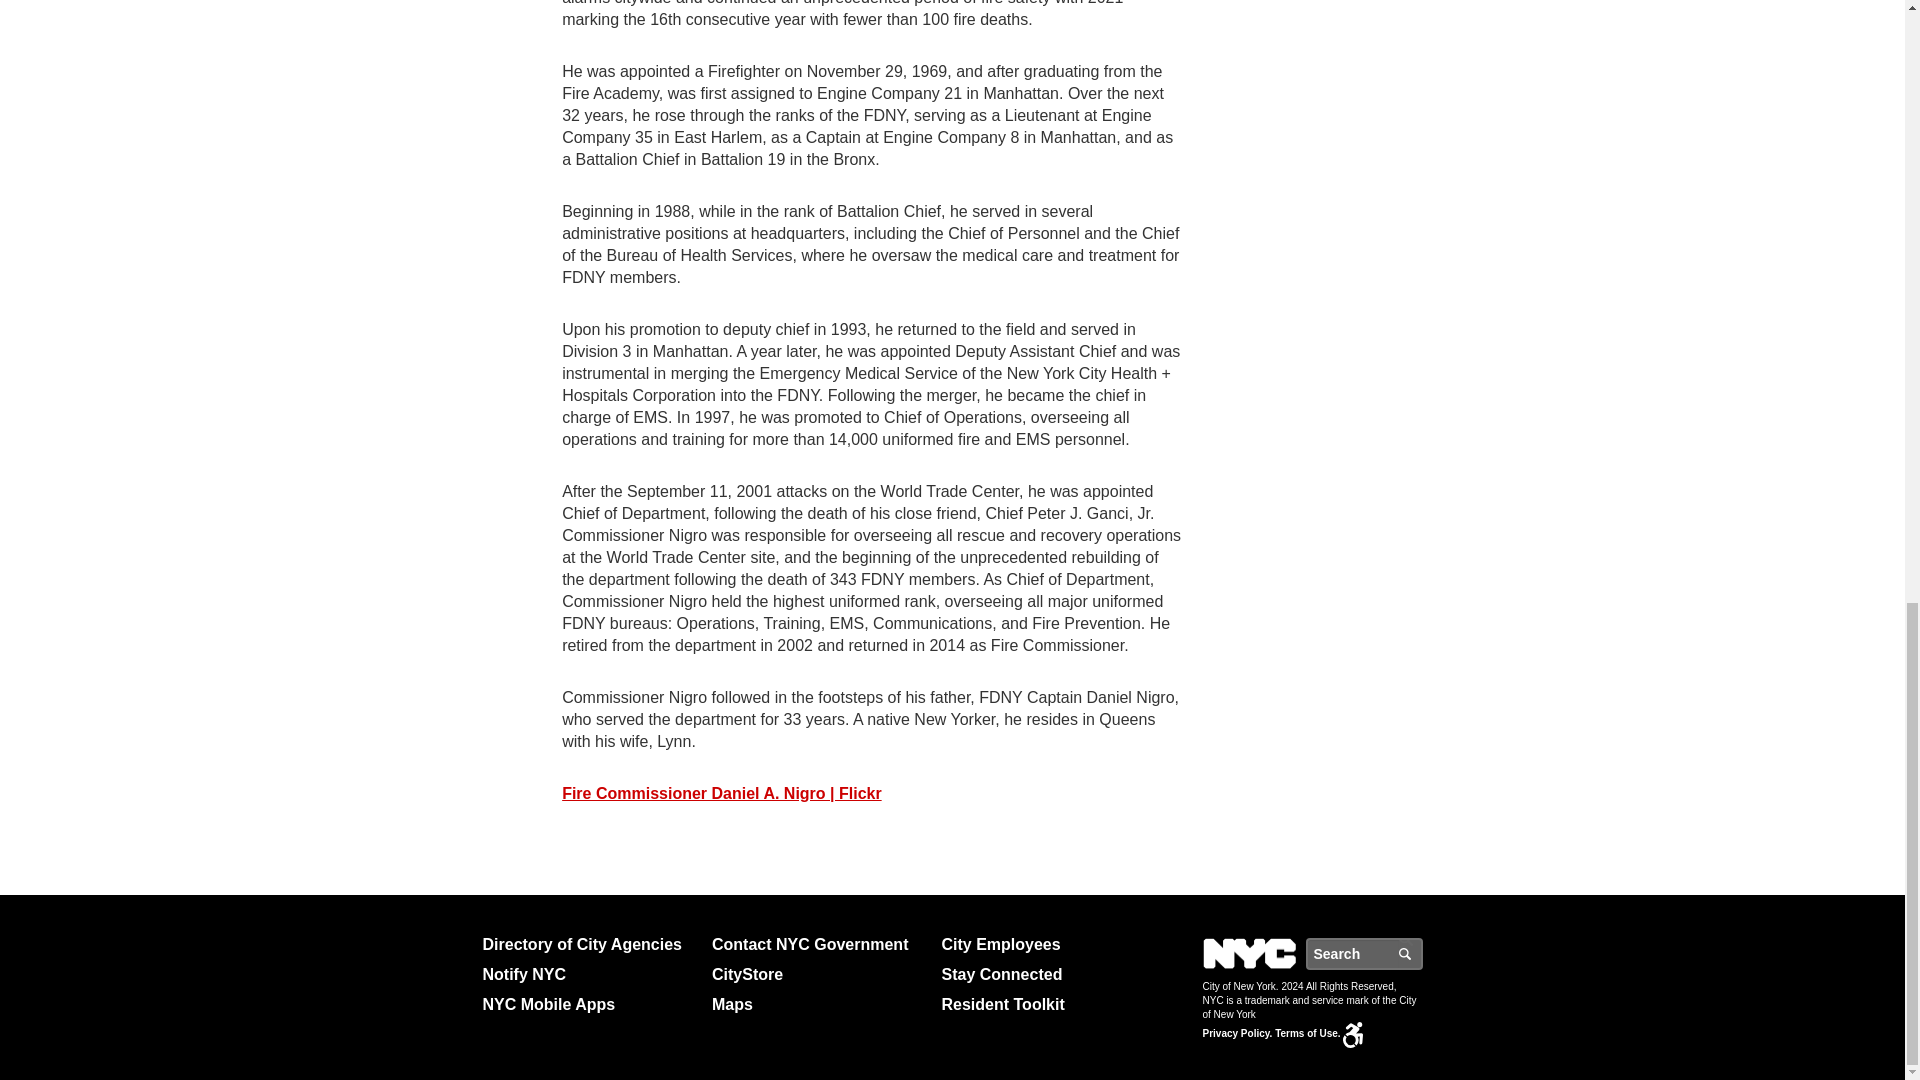 This screenshot has width=1920, height=1080. Describe the element at coordinates (1048, 944) in the screenshot. I see `City Employees` at that location.